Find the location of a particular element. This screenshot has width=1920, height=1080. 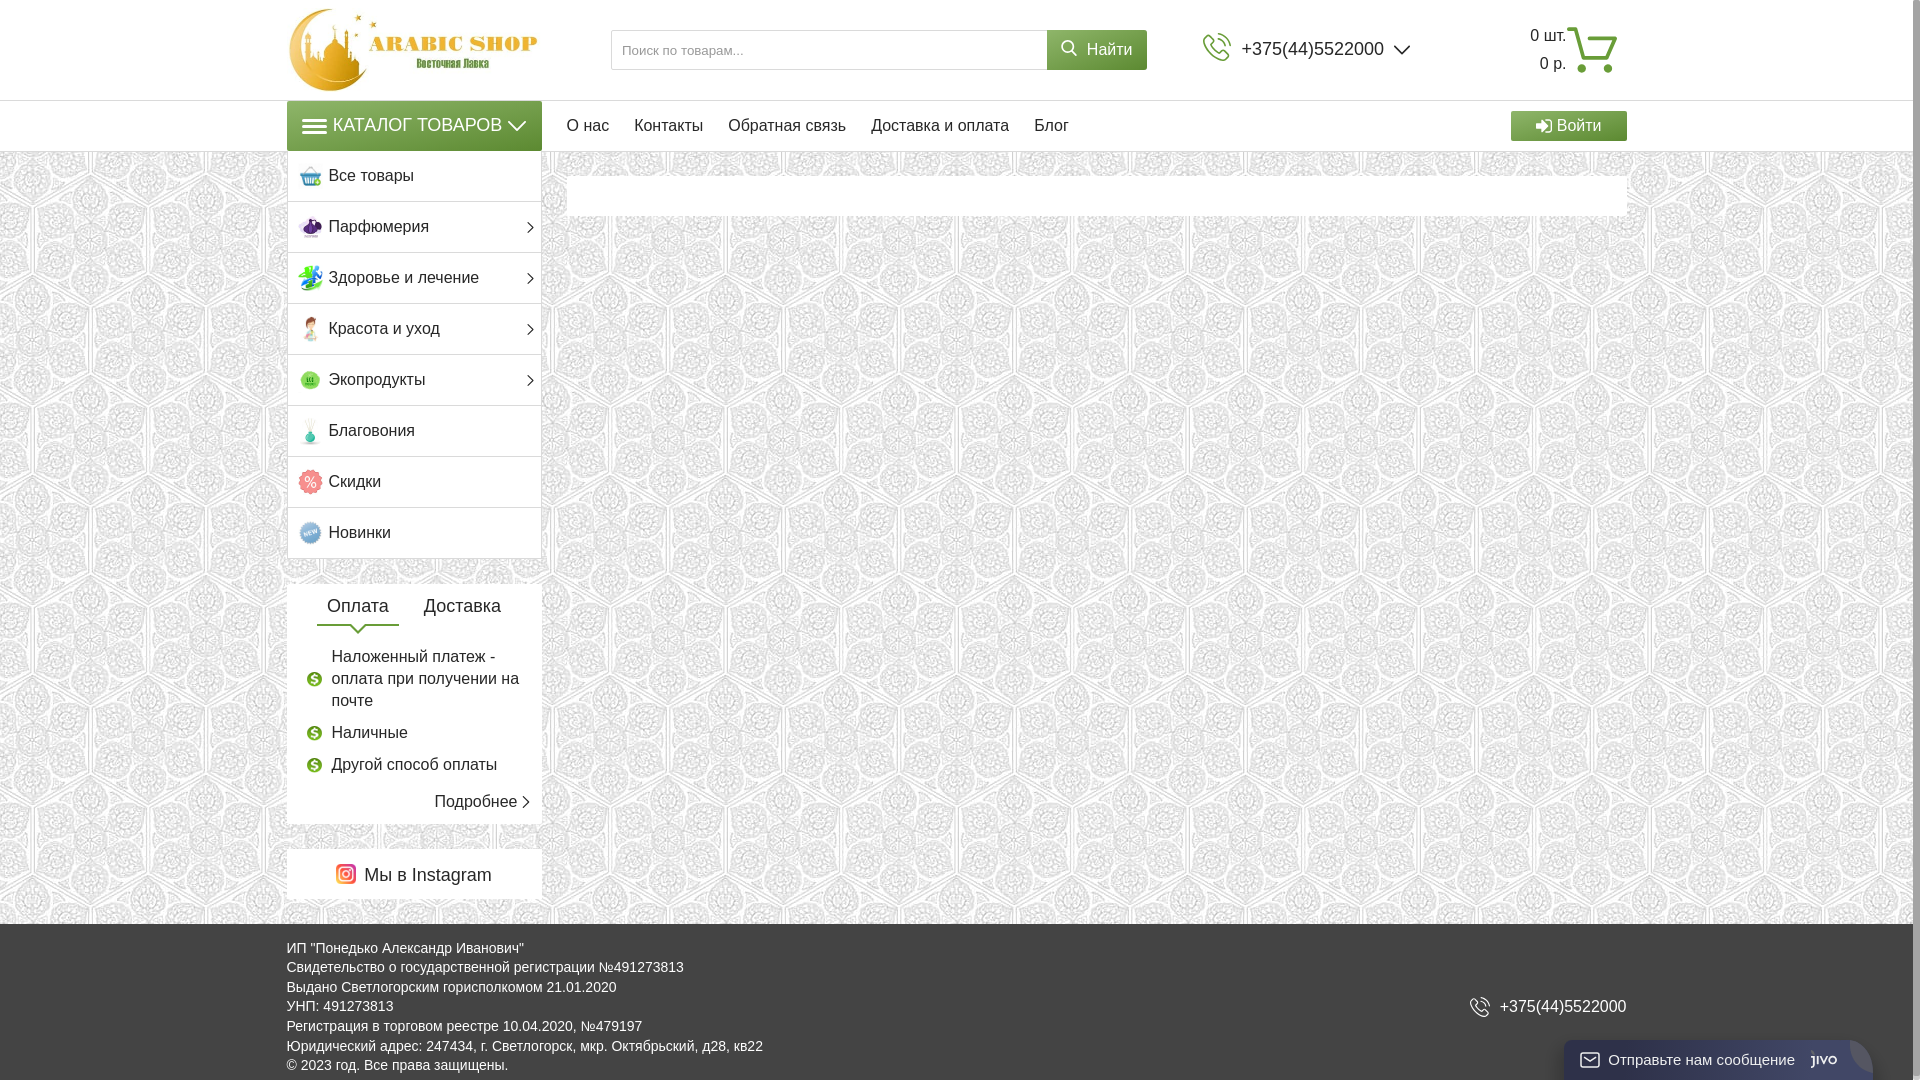

+375(44)5522000 is located at coordinates (1312, 50).